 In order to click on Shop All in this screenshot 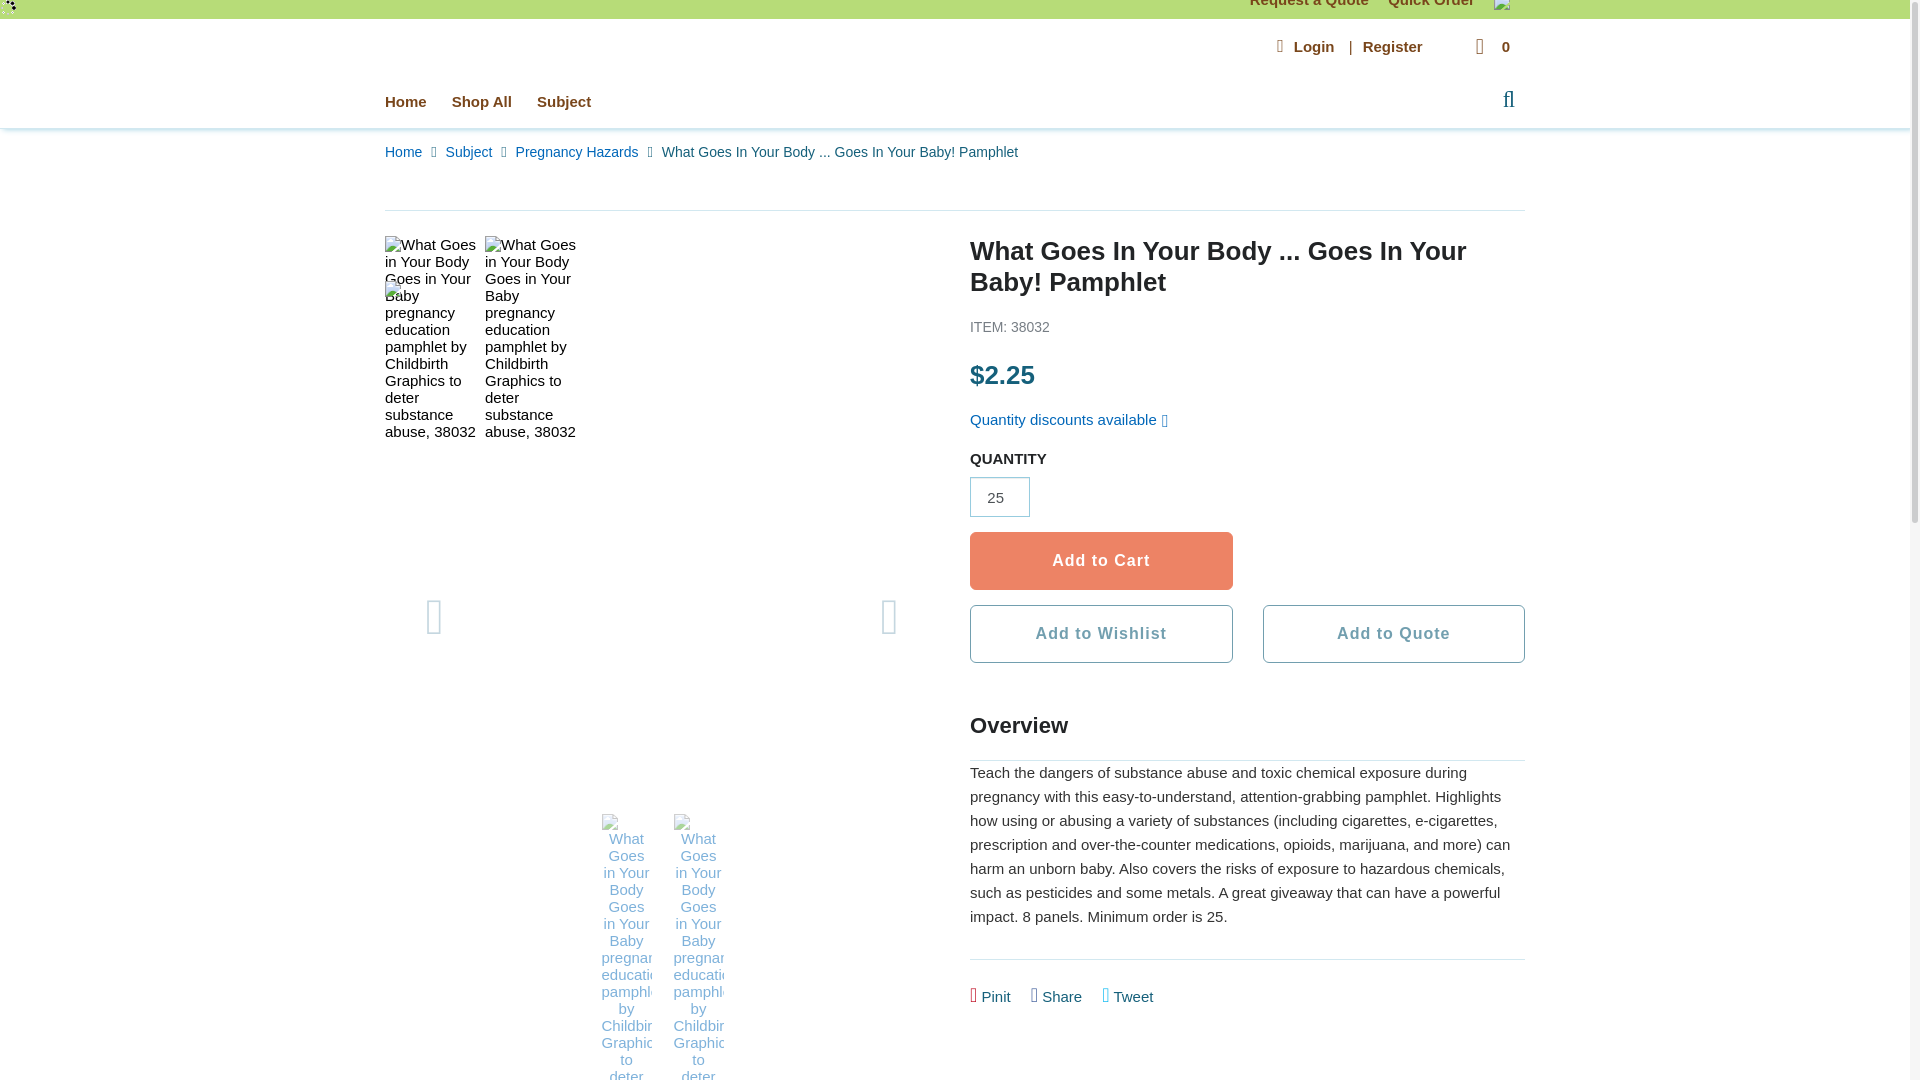, I will do `click(482, 101)`.